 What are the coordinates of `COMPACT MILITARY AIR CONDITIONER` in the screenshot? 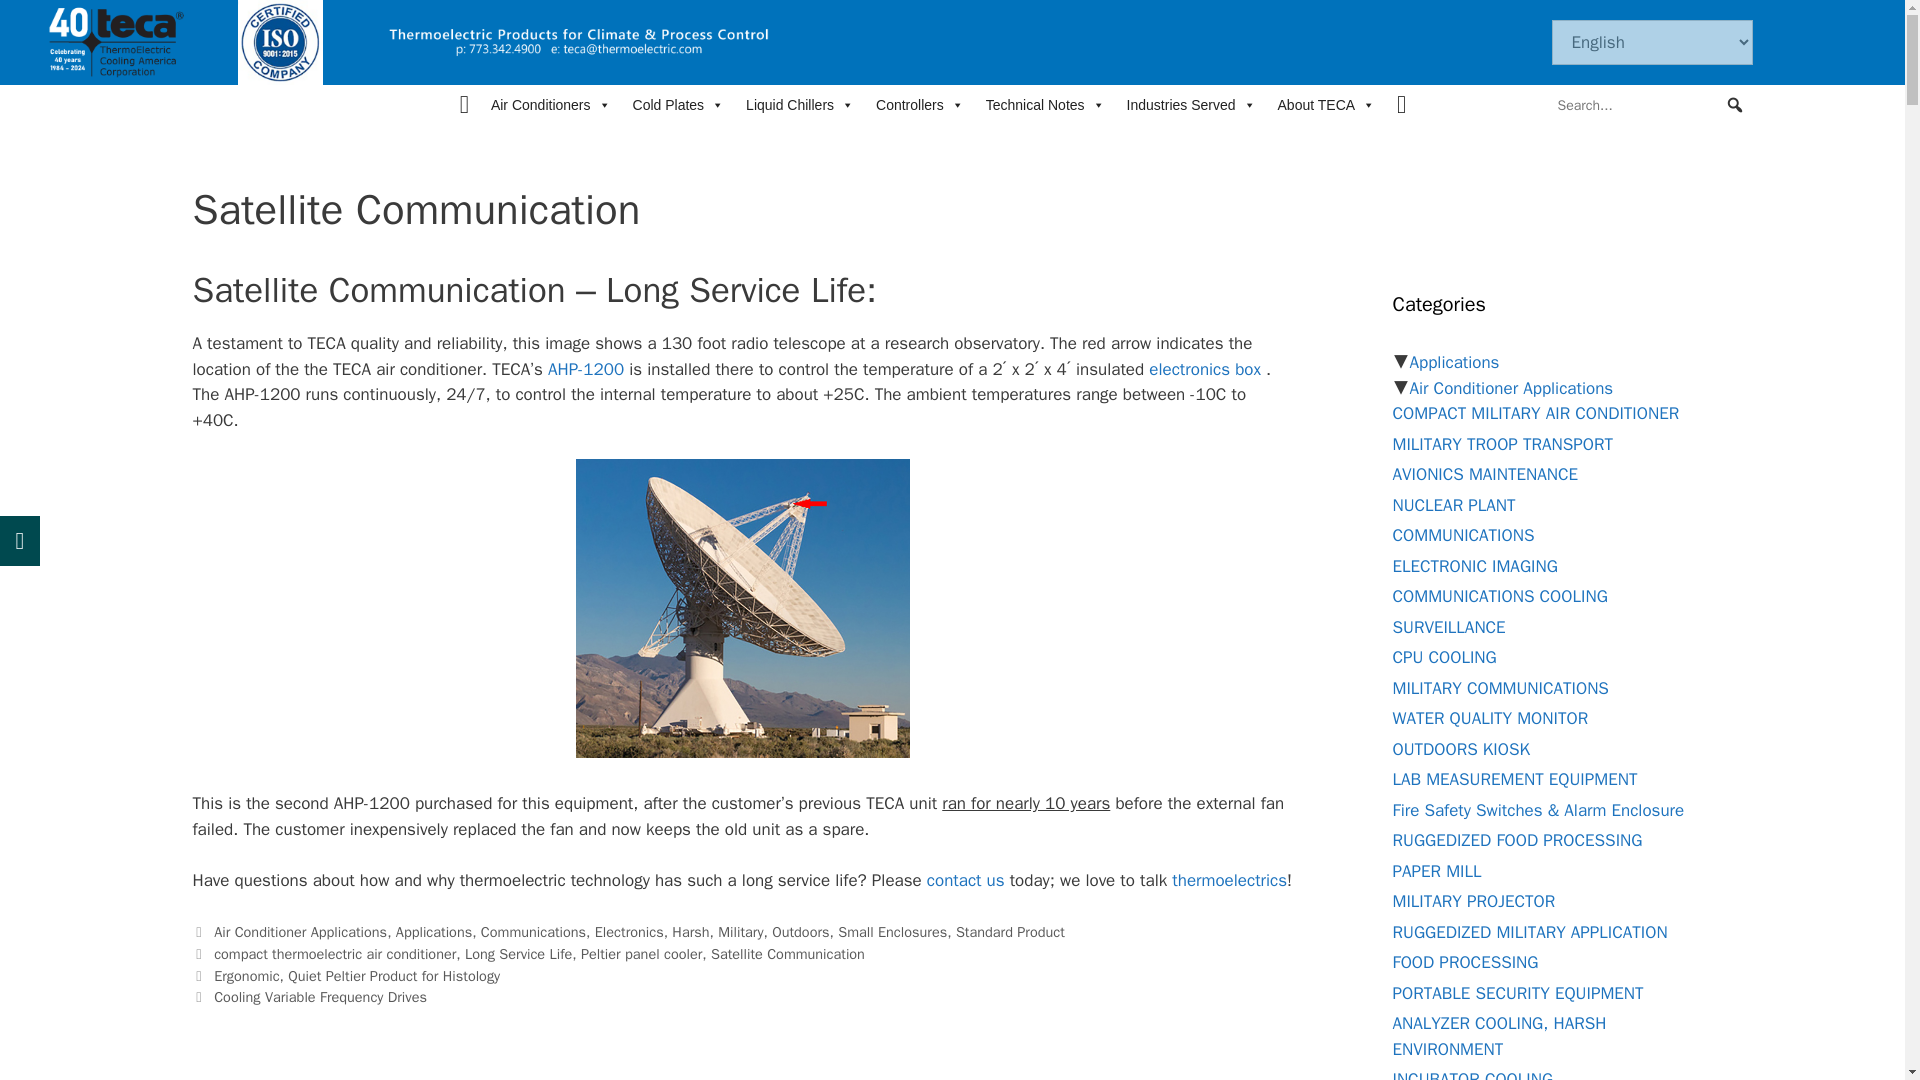 It's located at (1535, 413).